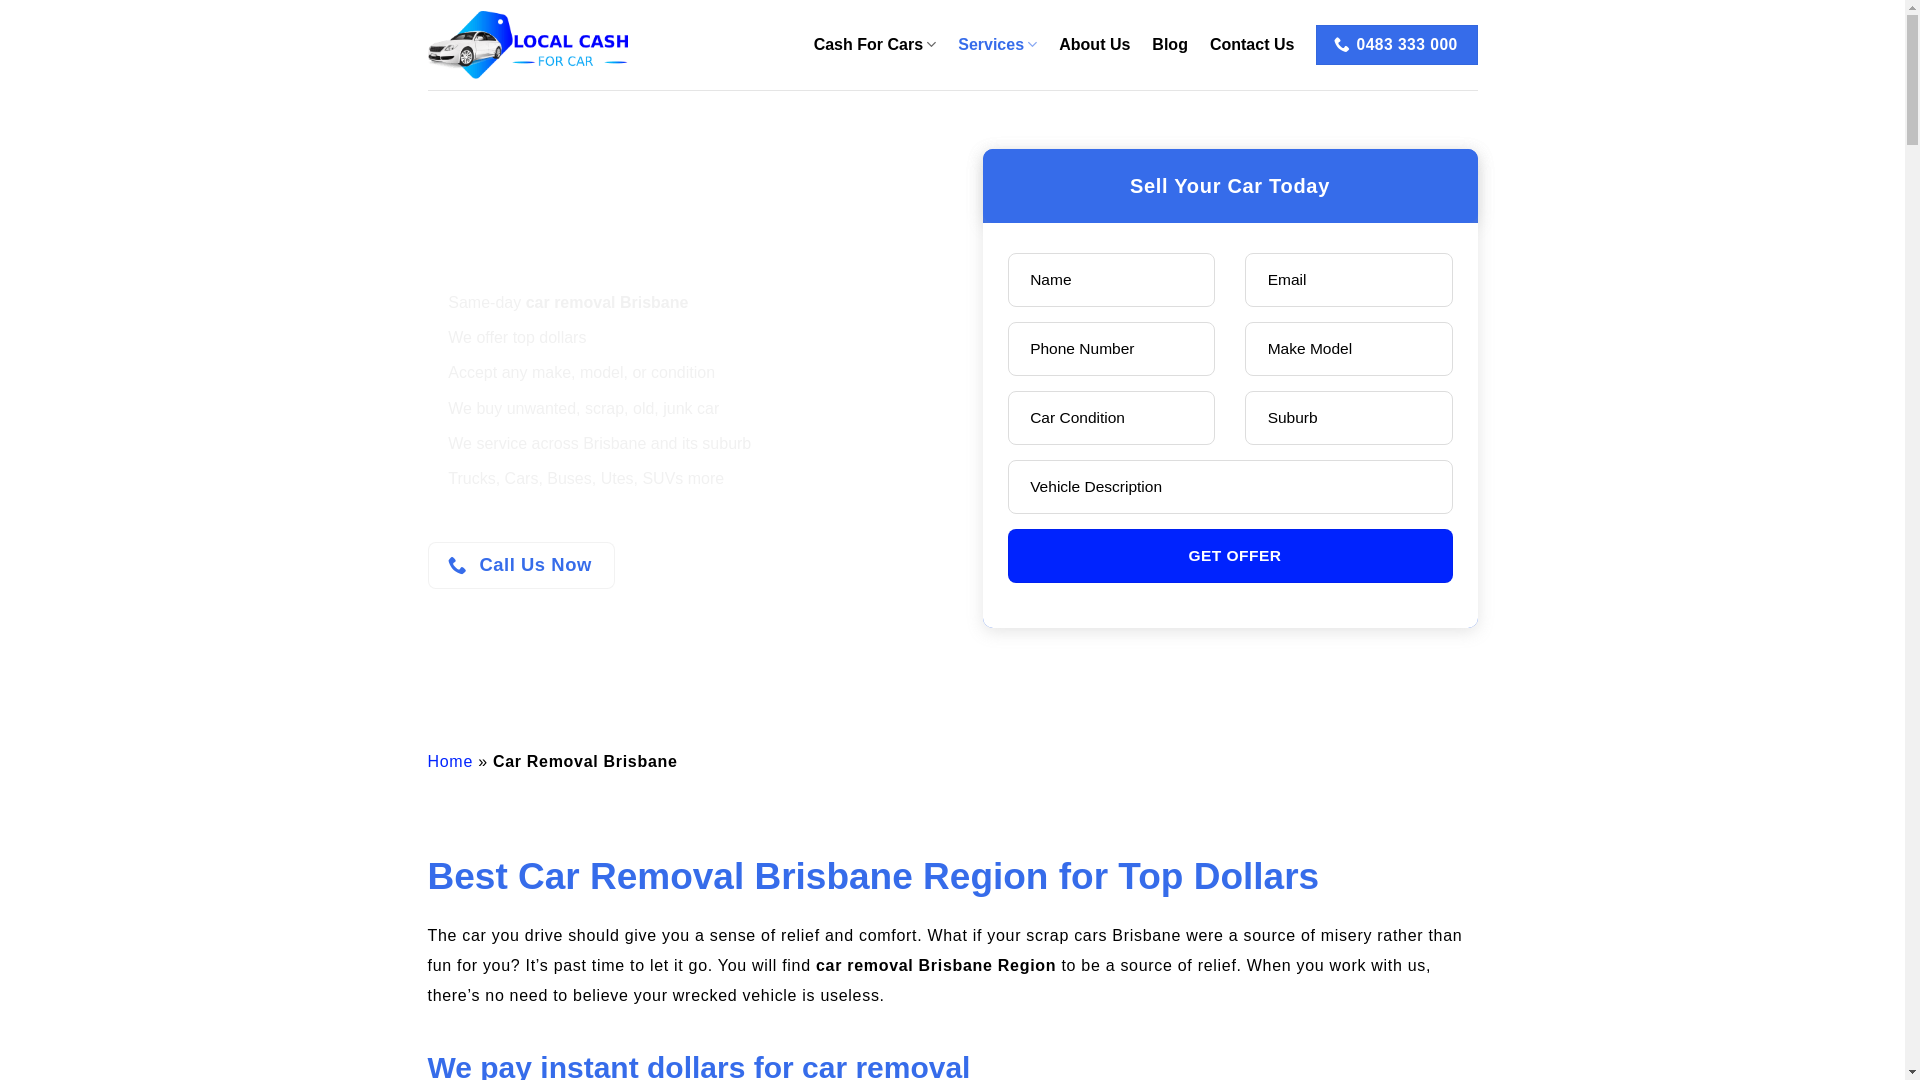 The image size is (1920, 1080). Describe the element at coordinates (876, 44) in the screenshot. I see `Cash For Cars` at that location.